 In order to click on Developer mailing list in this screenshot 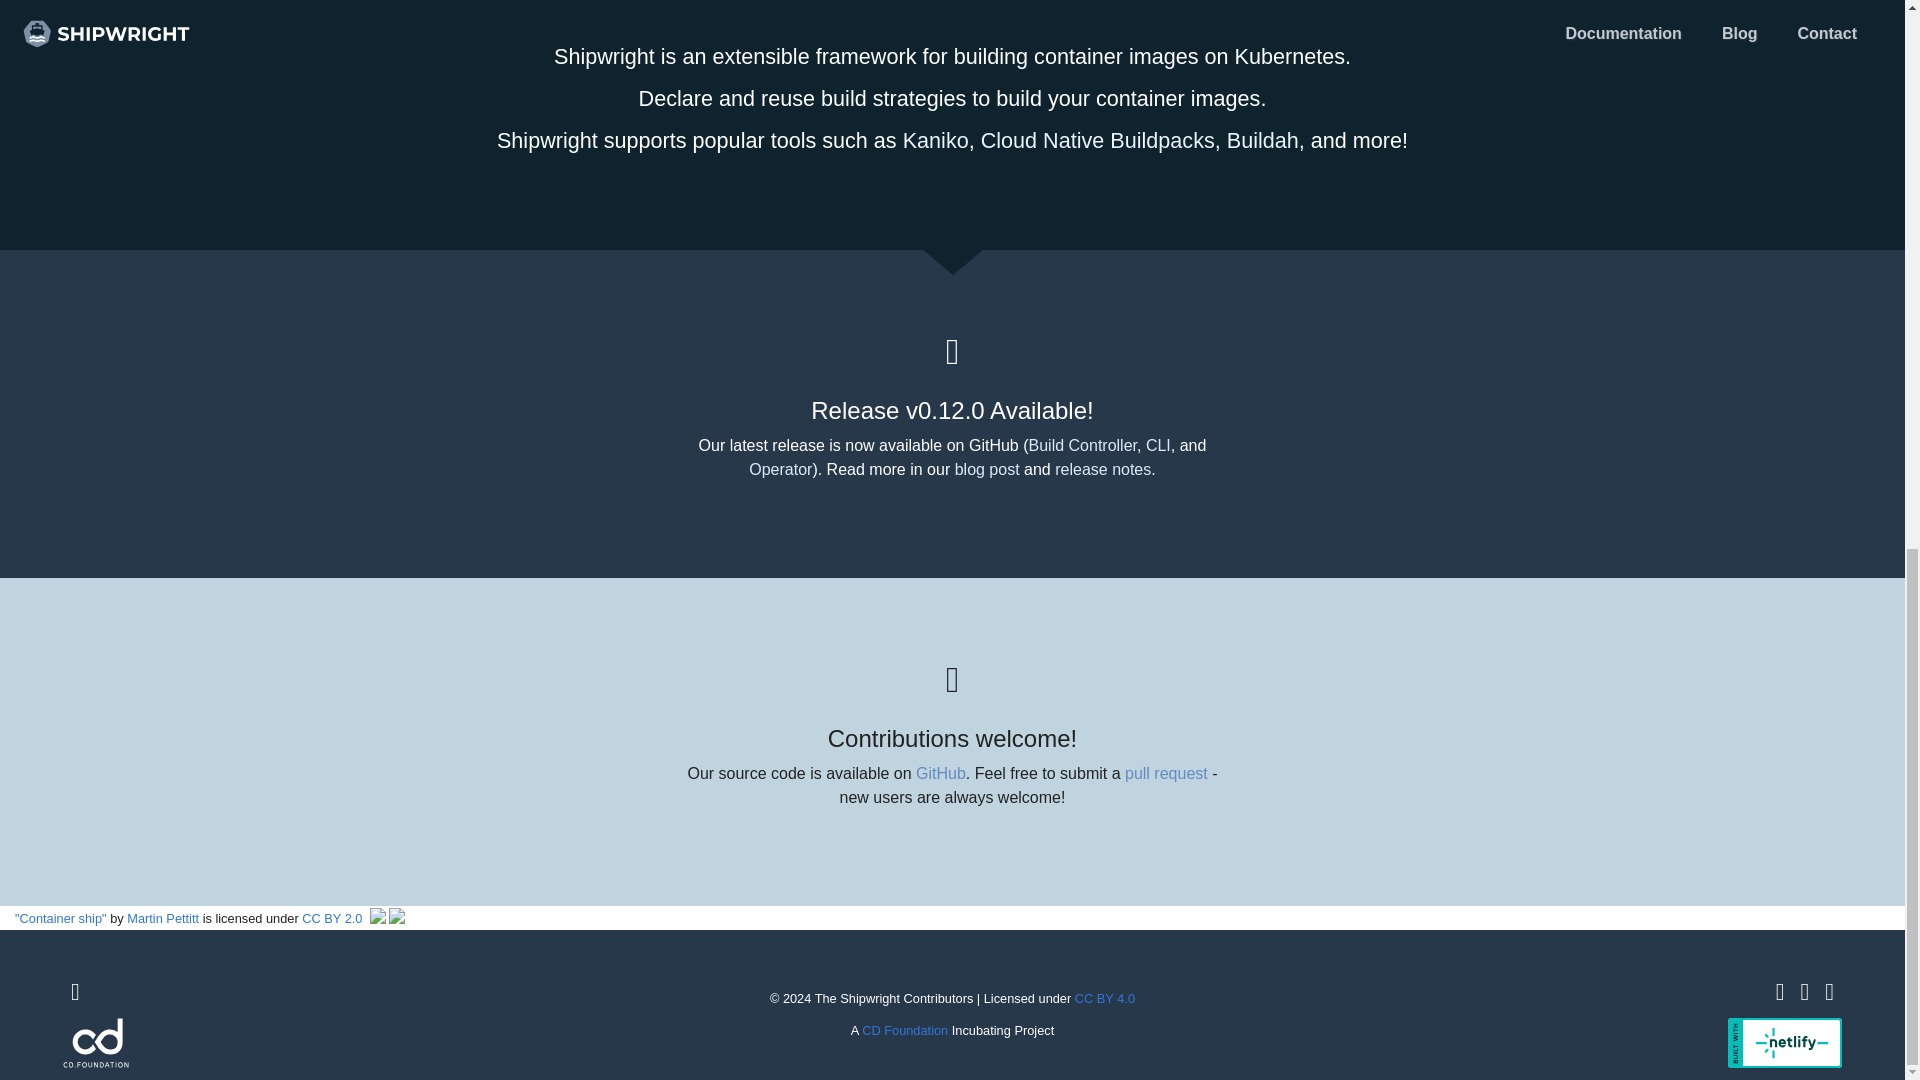, I will do `click(1829, 992)`.